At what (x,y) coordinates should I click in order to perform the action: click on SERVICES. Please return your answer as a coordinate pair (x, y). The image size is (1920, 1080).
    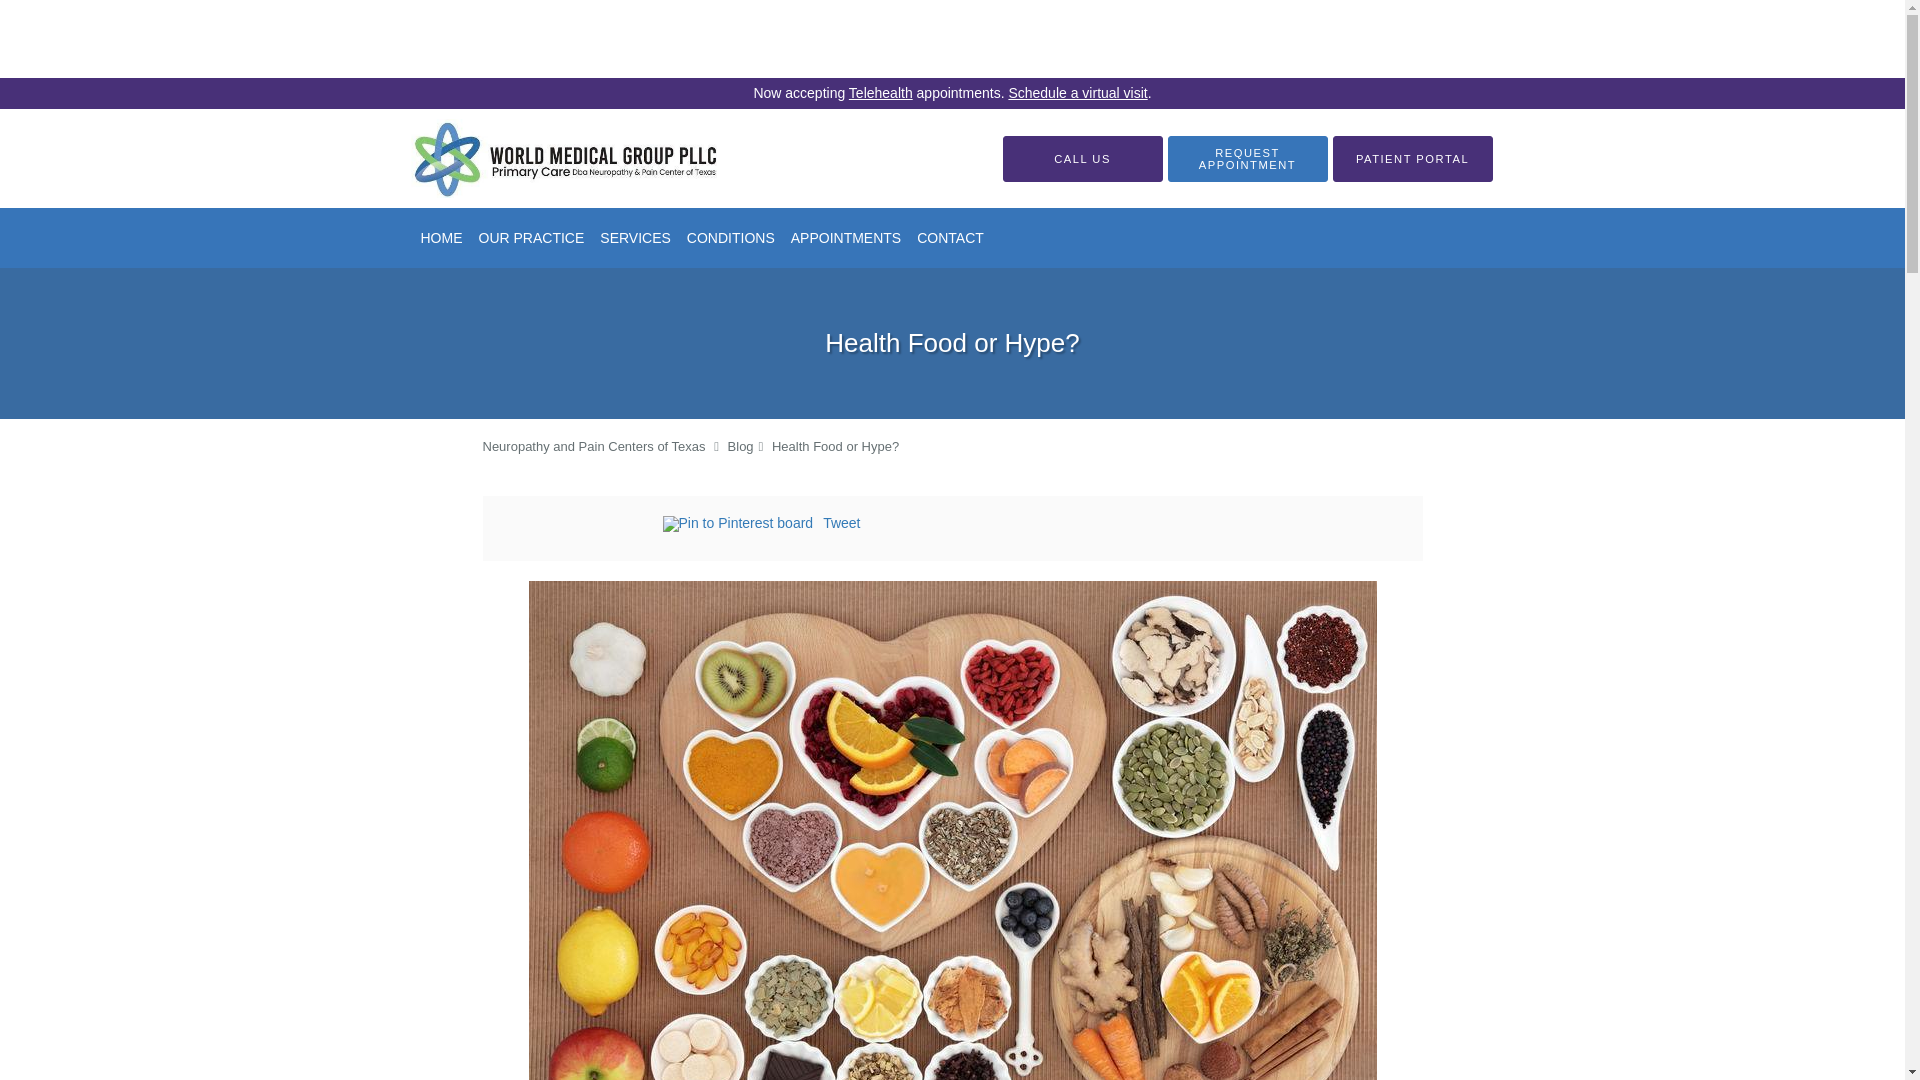
    Looking at the image, I should click on (635, 238).